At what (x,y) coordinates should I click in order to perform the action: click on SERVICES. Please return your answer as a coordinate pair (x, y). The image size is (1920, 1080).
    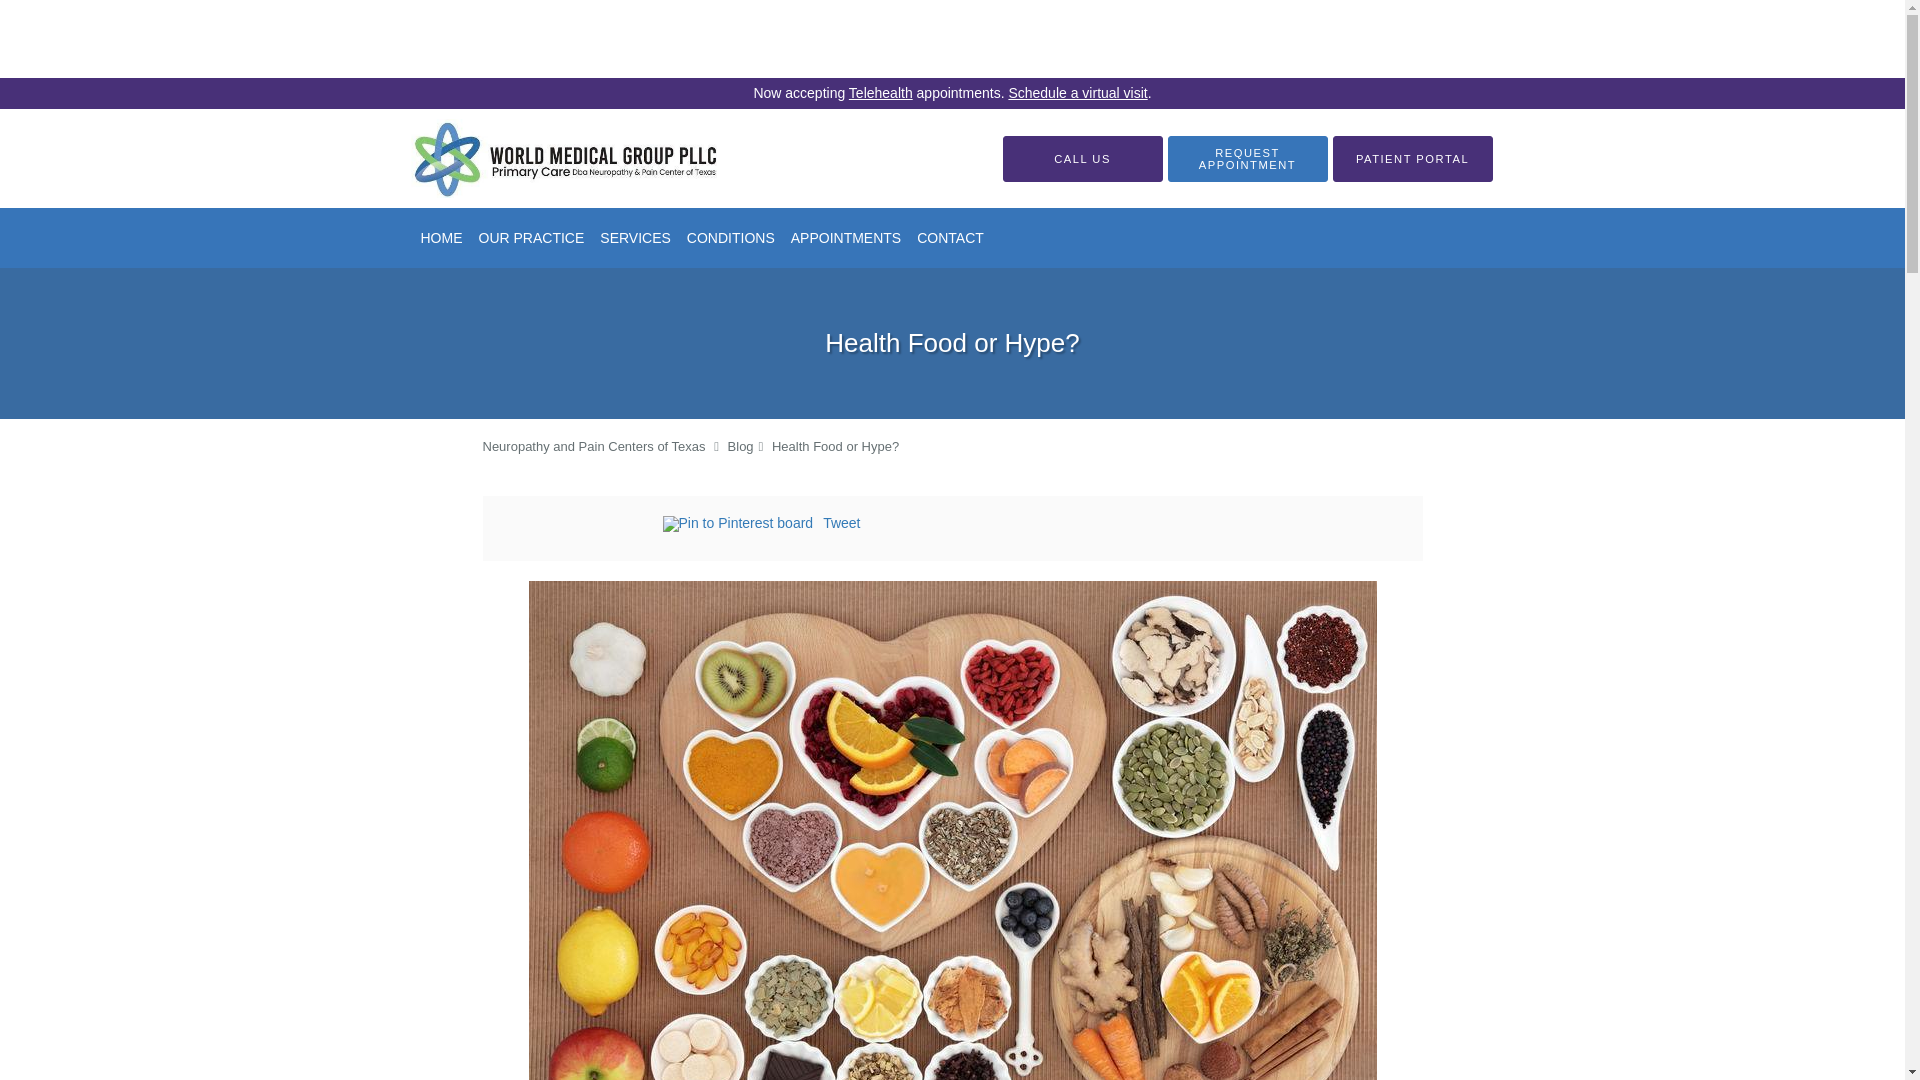
    Looking at the image, I should click on (635, 238).